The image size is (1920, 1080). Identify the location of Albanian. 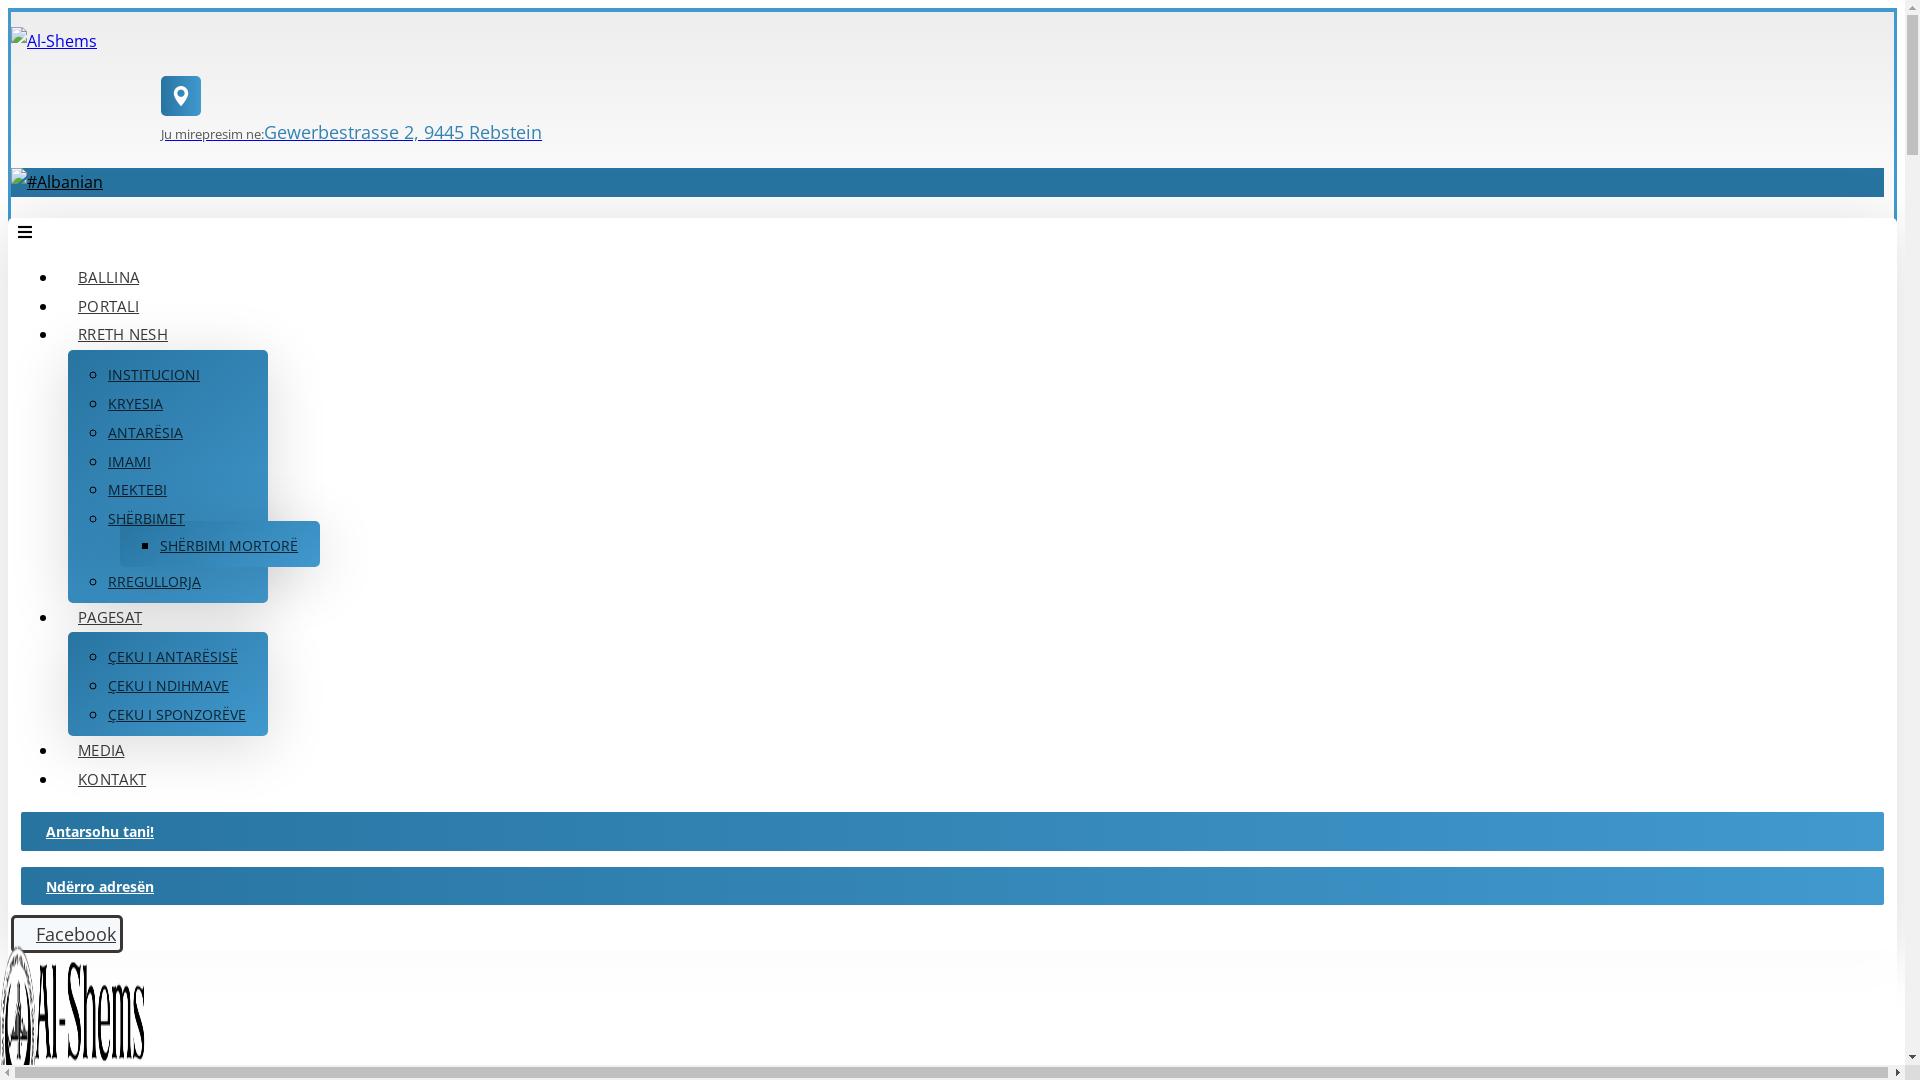
(57, 182).